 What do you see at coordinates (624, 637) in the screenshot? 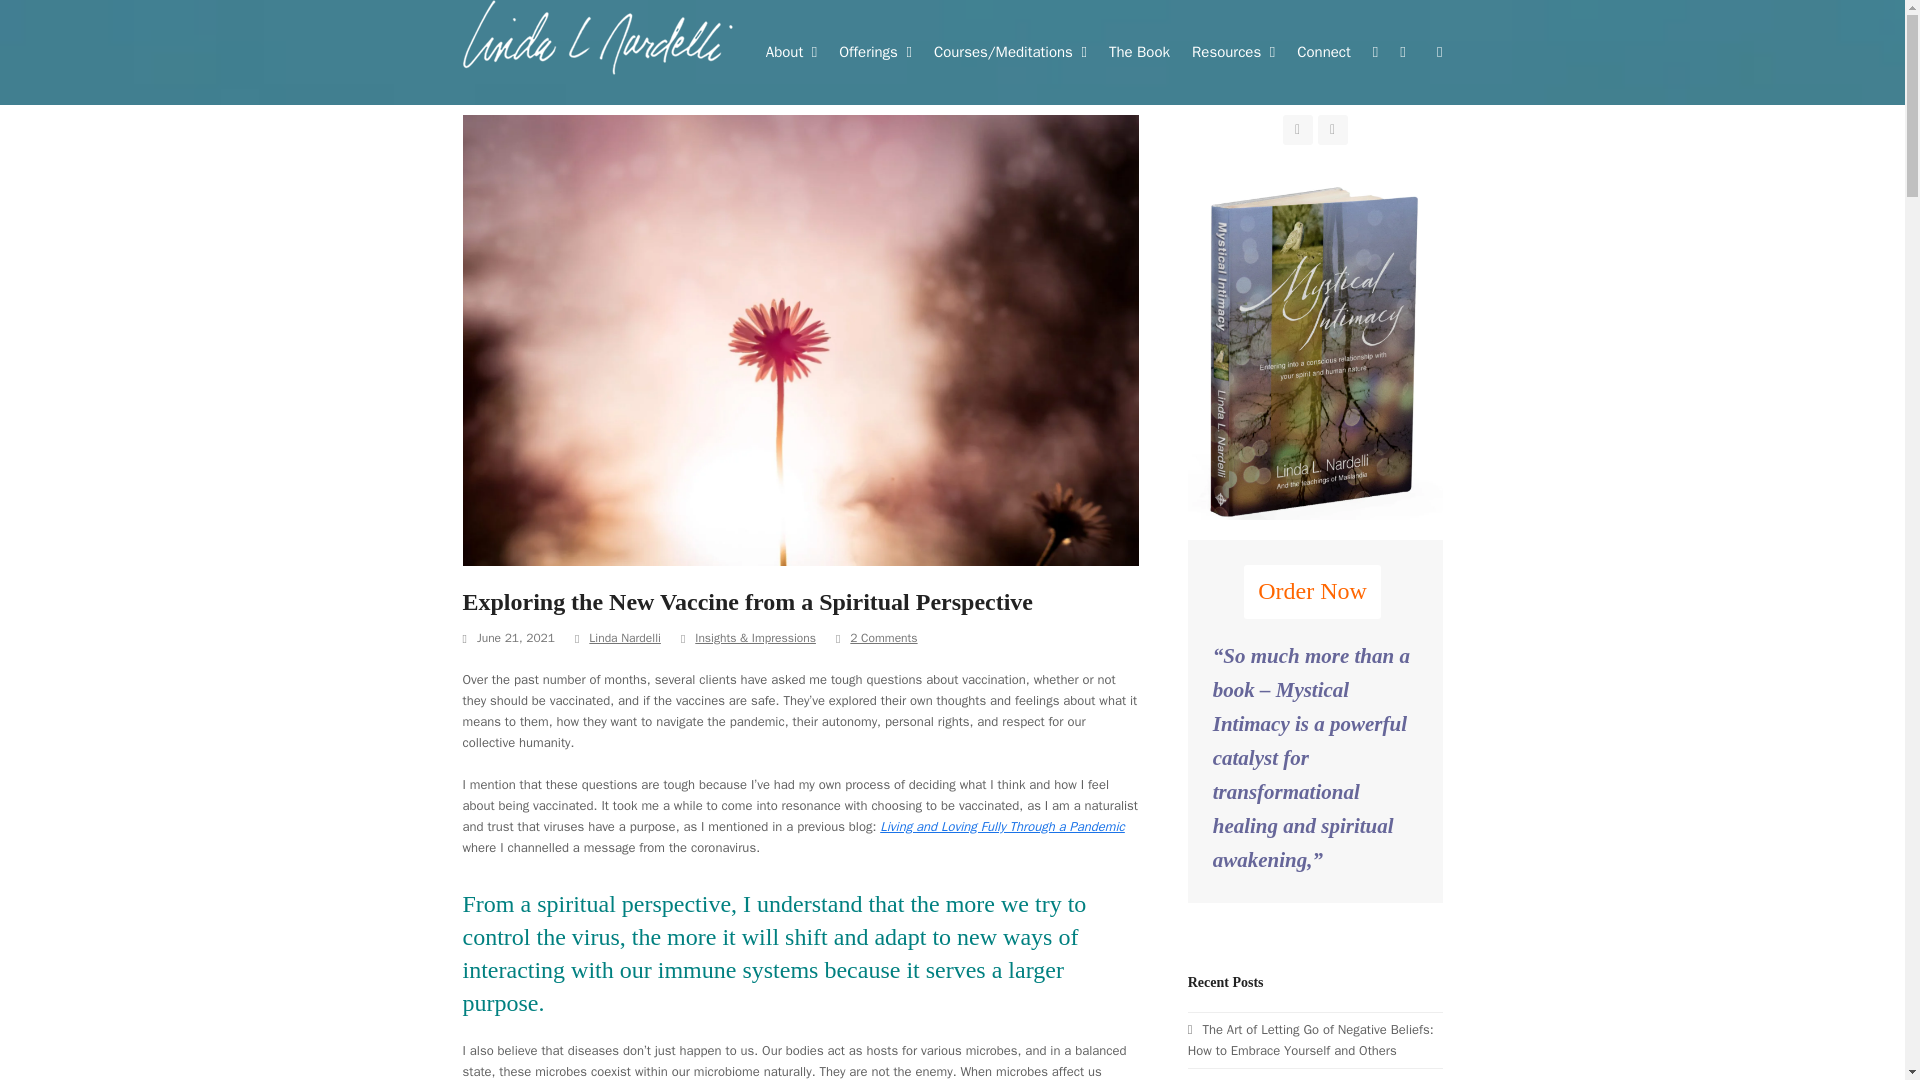
I see `Linda Nardelli` at bounding box center [624, 637].